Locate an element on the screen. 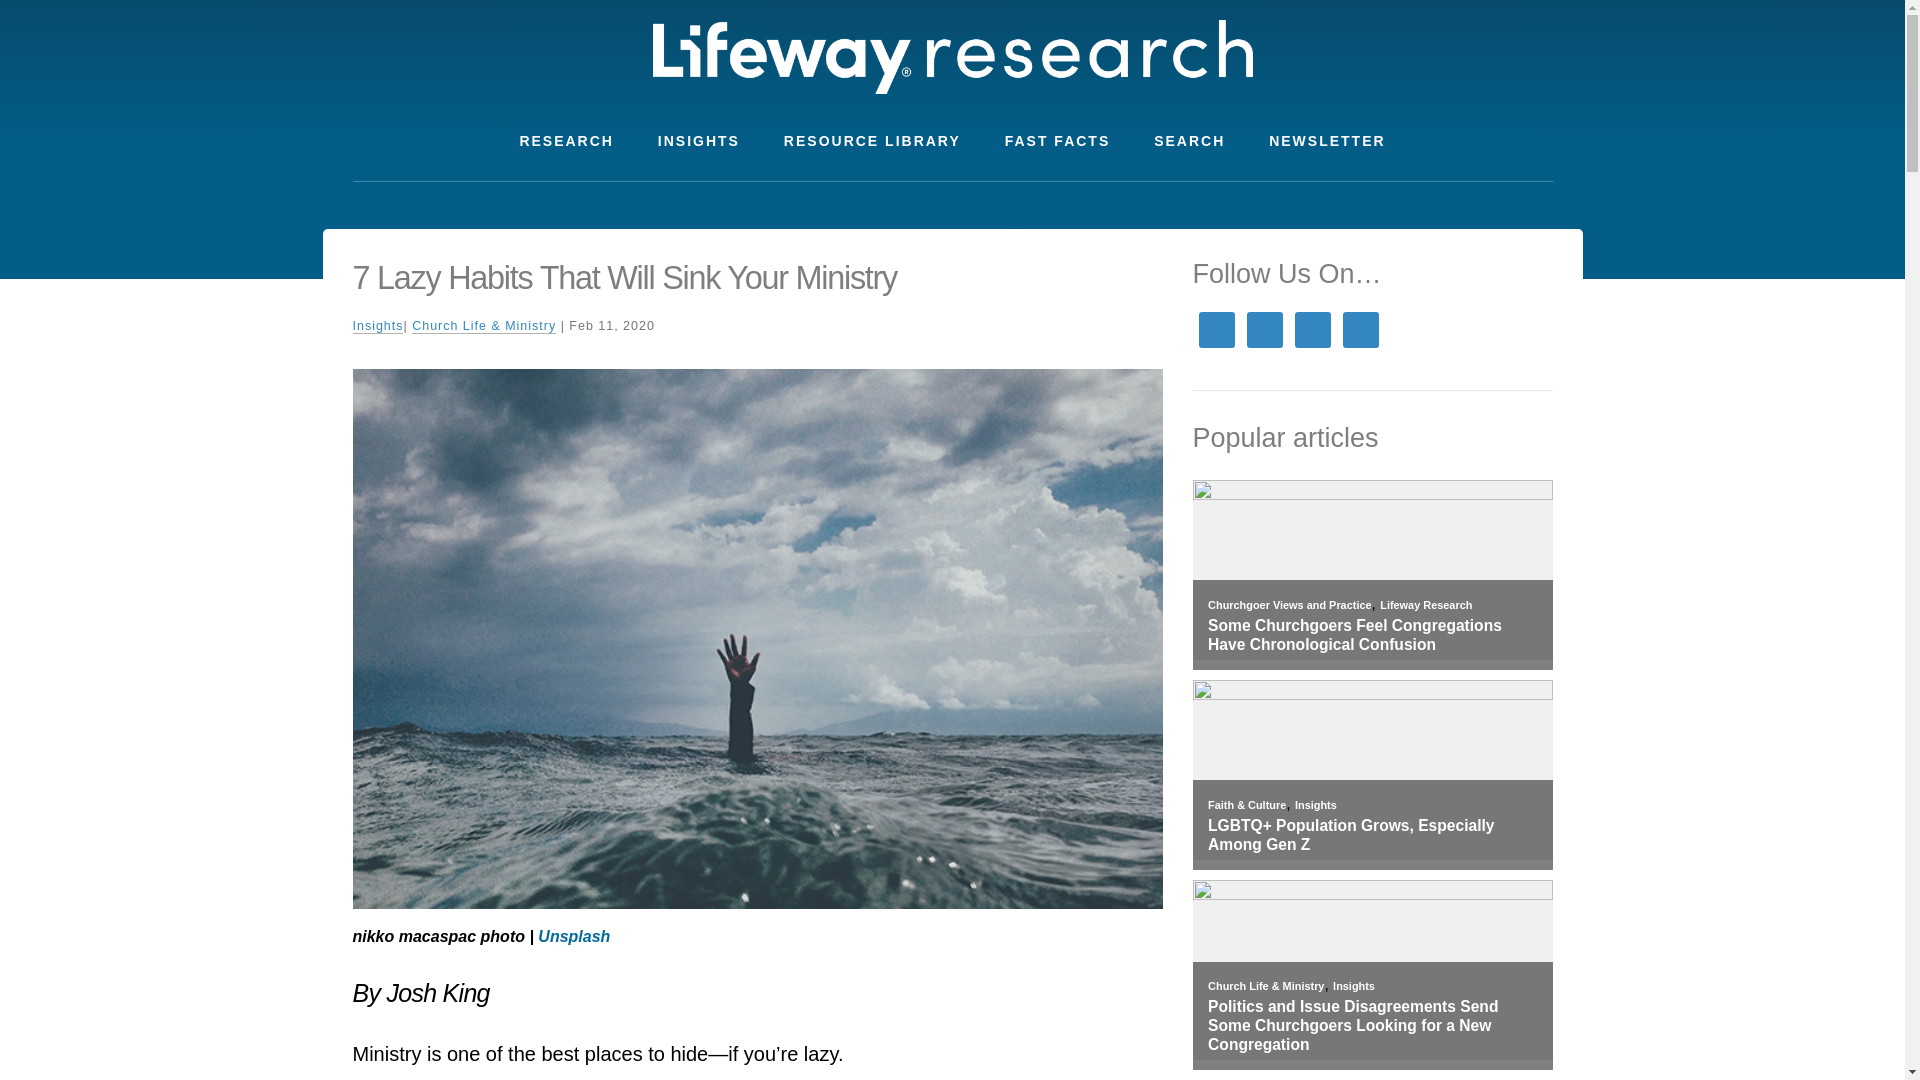  SEARCH is located at coordinates (1189, 141).